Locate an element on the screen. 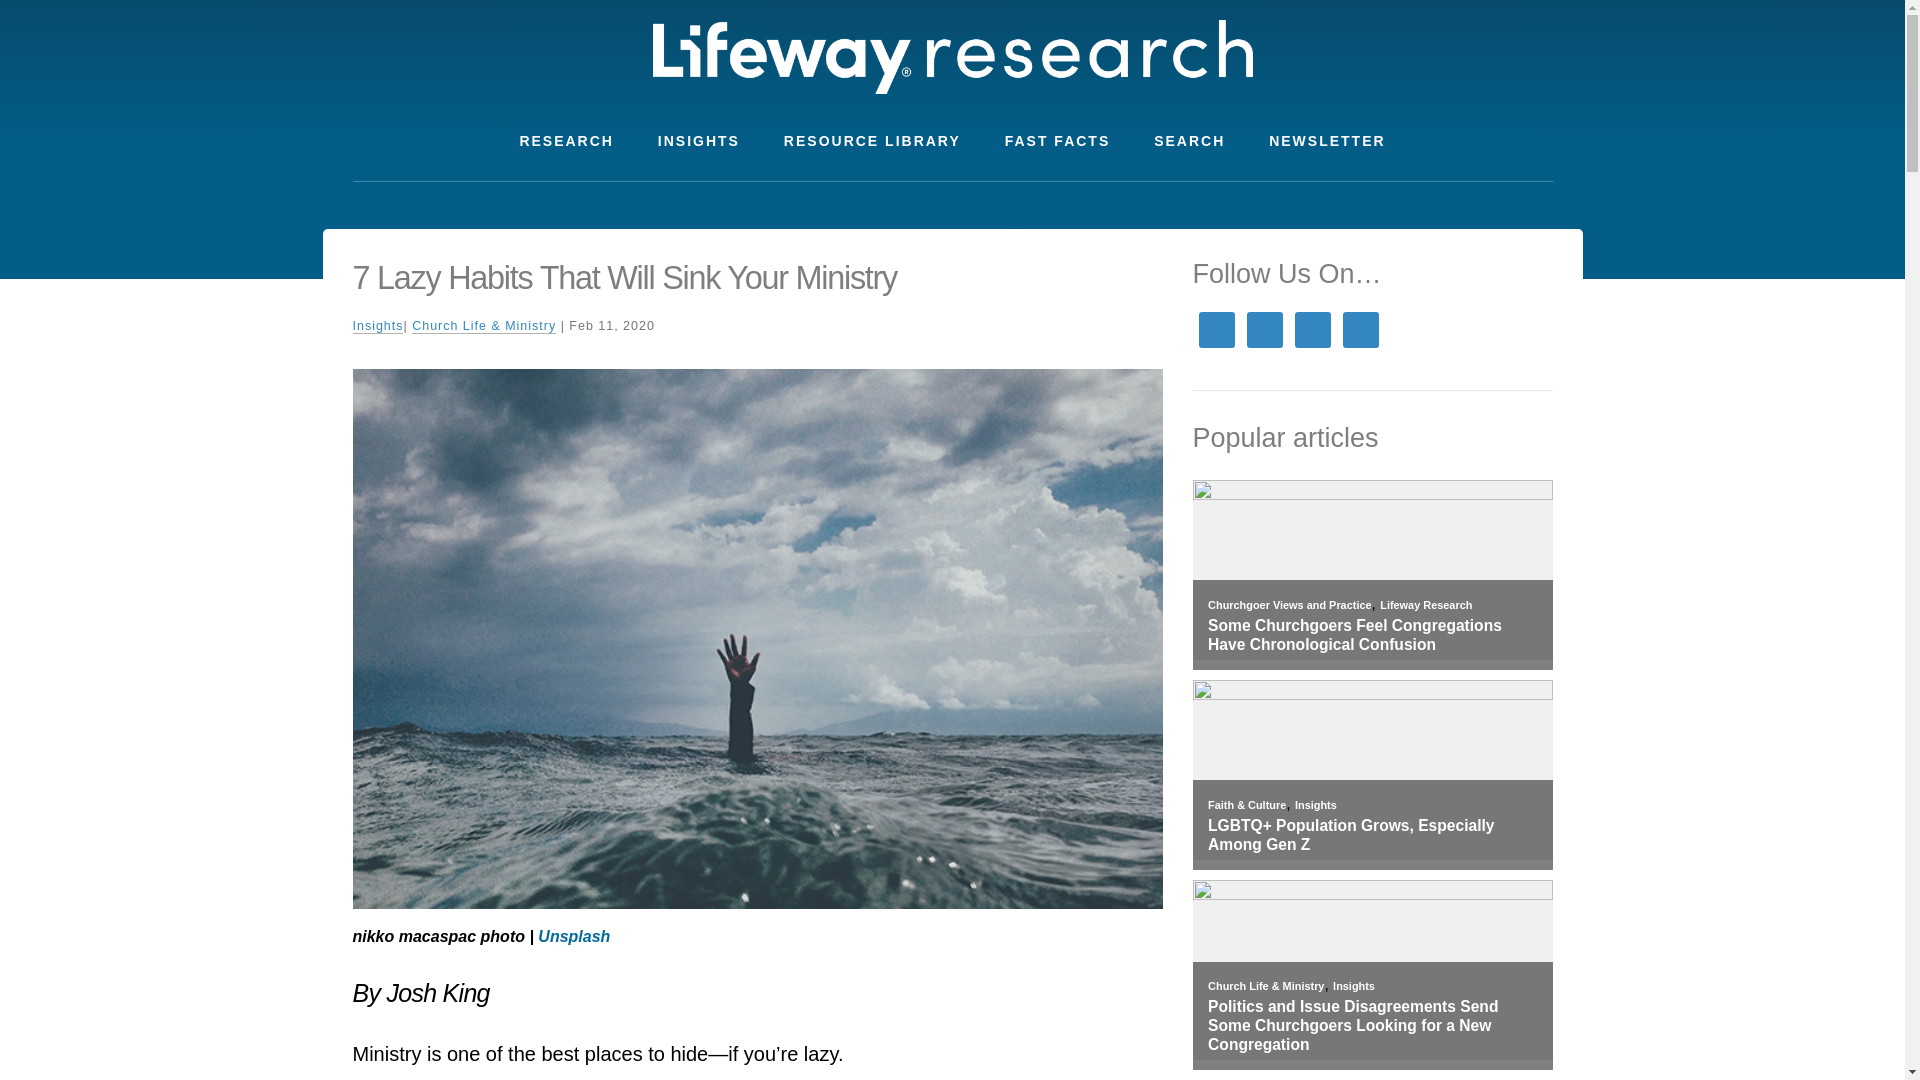  SEARCH is located at coordinates (1189, 141).